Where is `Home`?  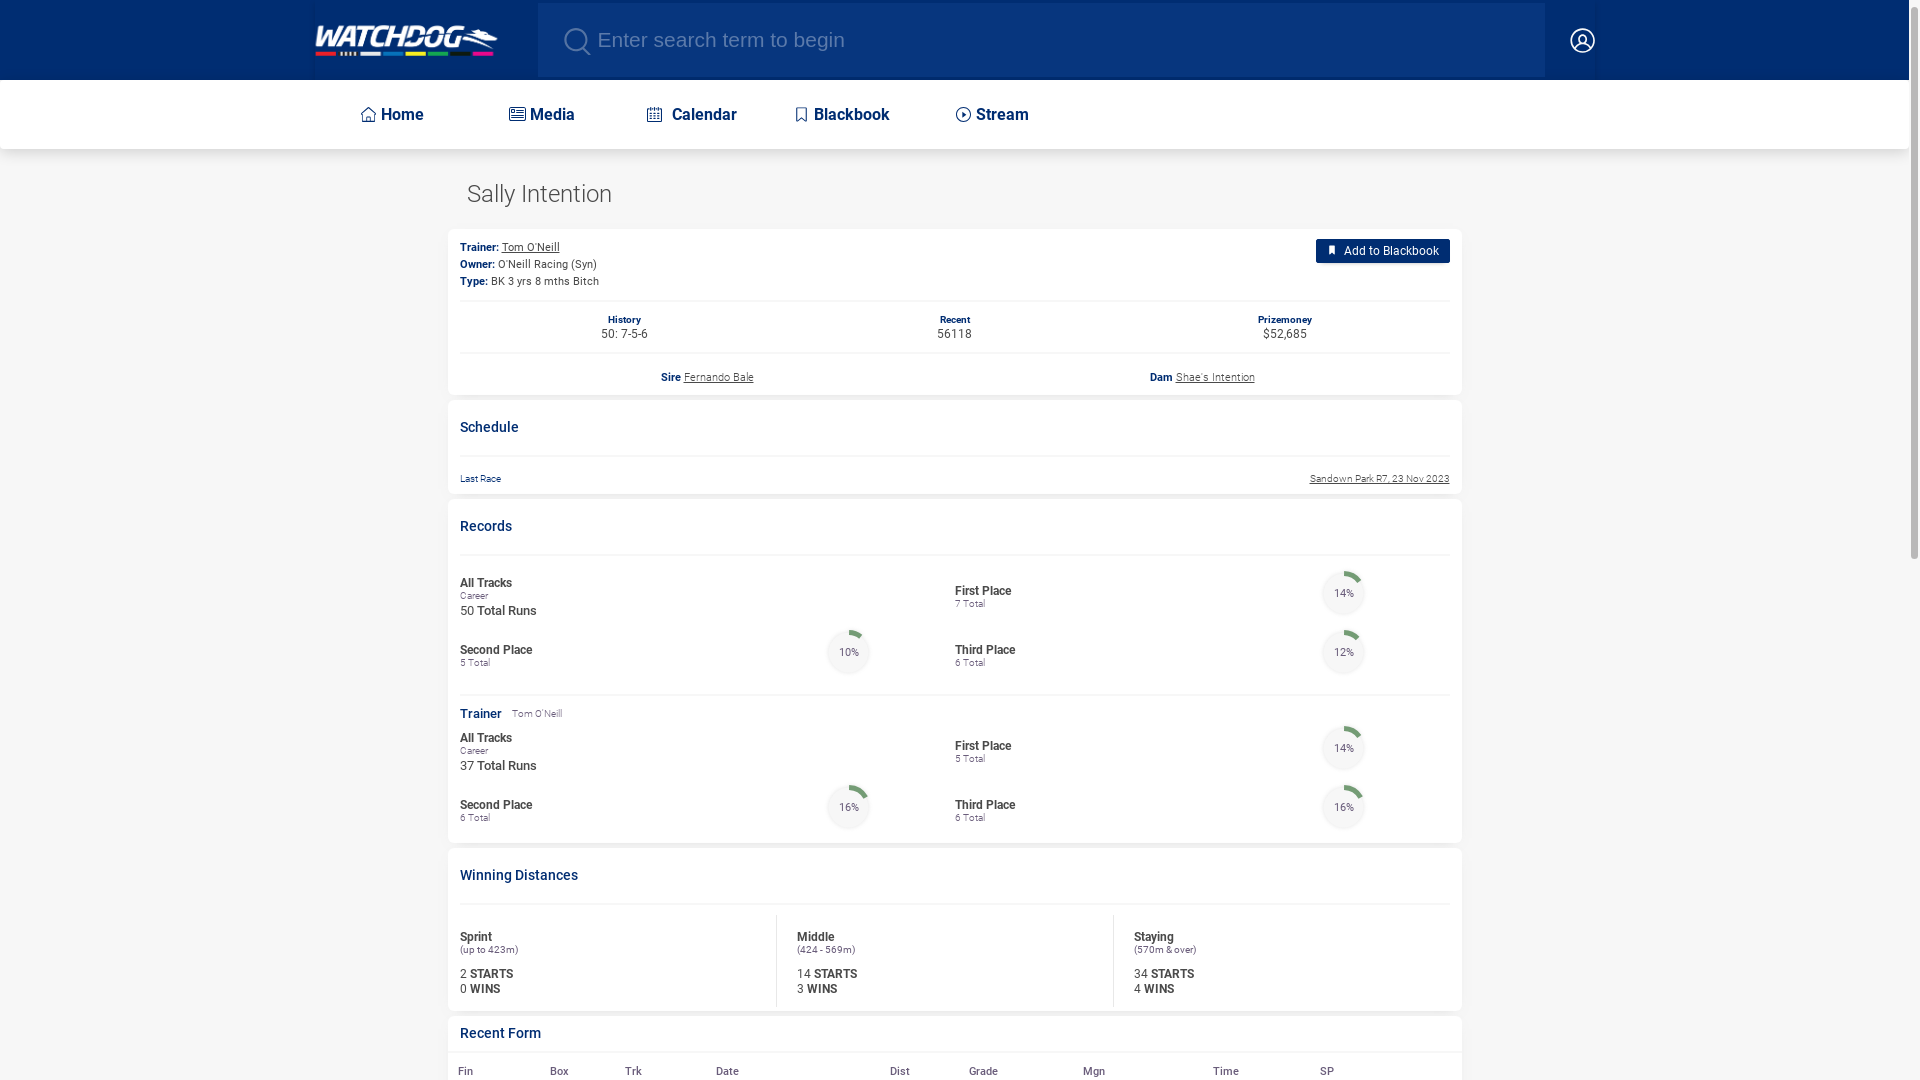
Home is located at coordinates (389, 114).